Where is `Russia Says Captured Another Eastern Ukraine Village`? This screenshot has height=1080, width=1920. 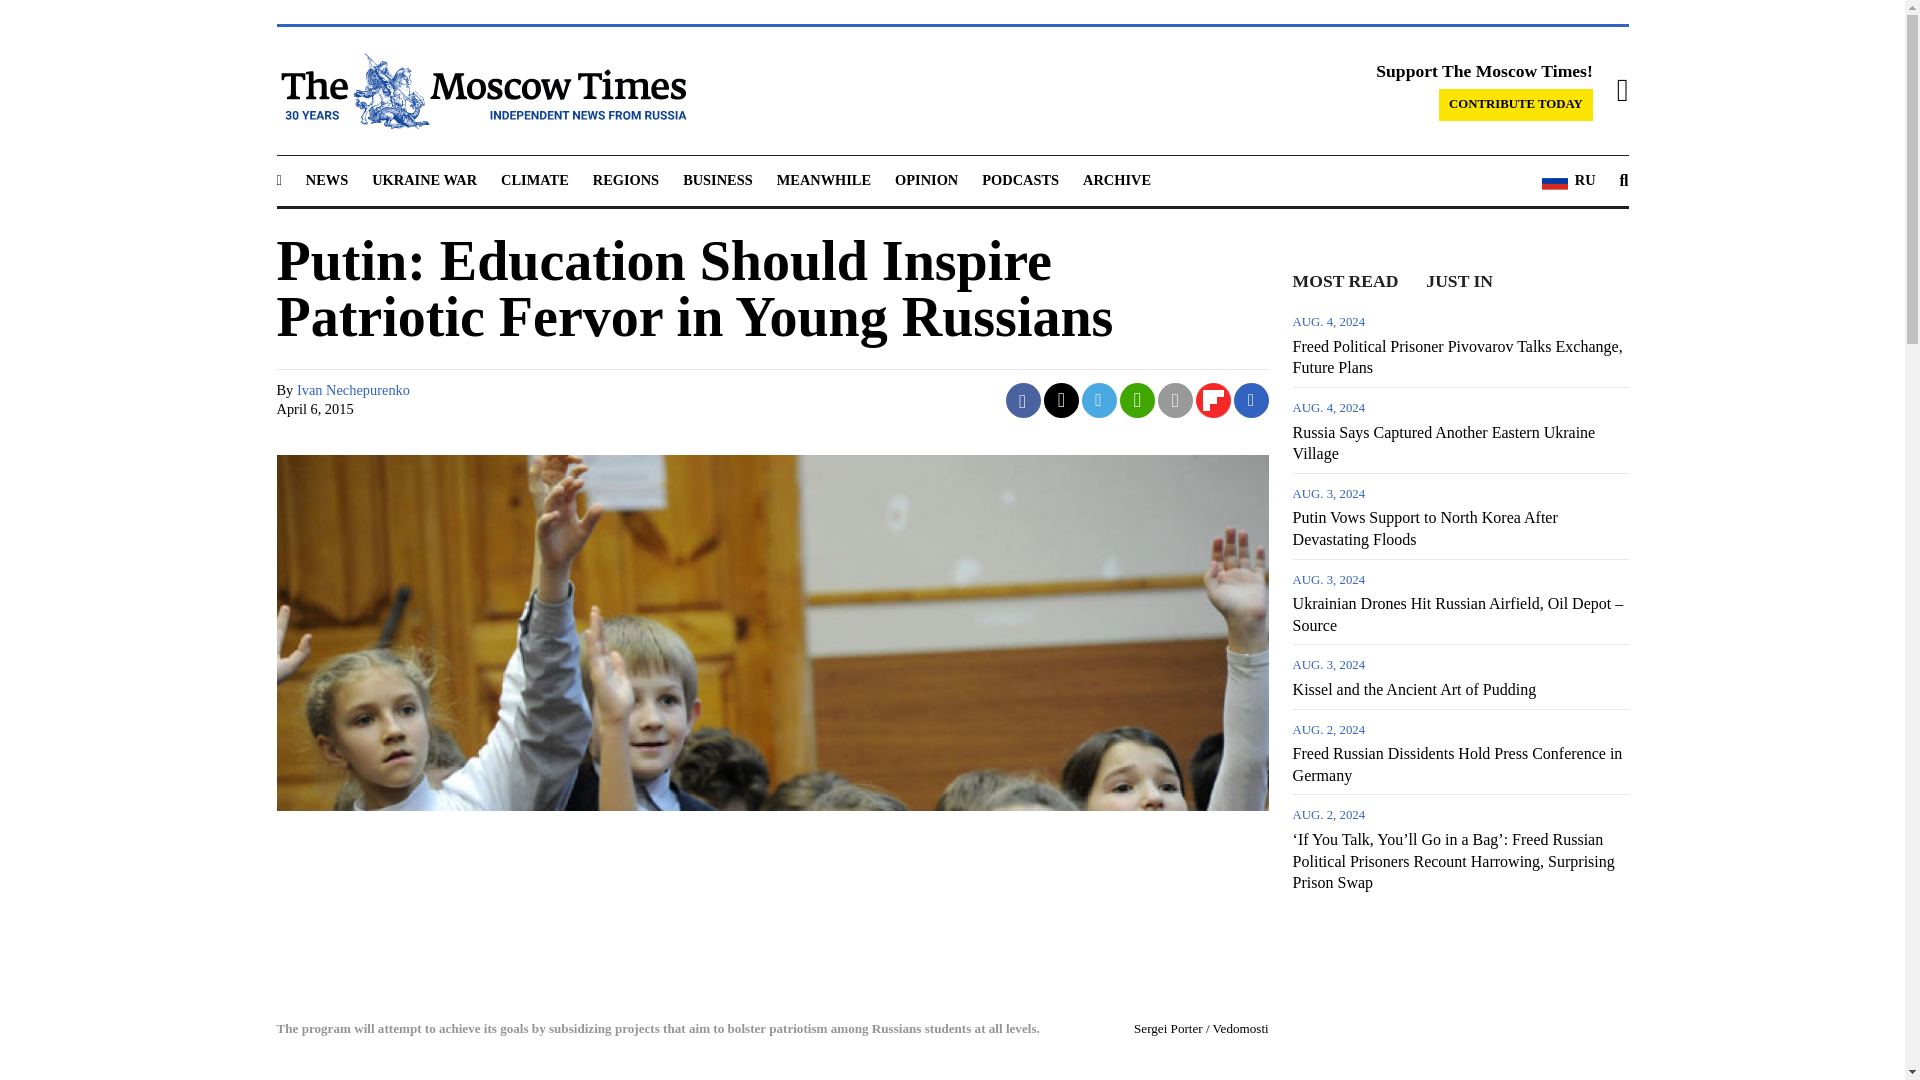
Russia Says Captured Another Eastern Ukraine Village is located at coordinates (1460, 430).